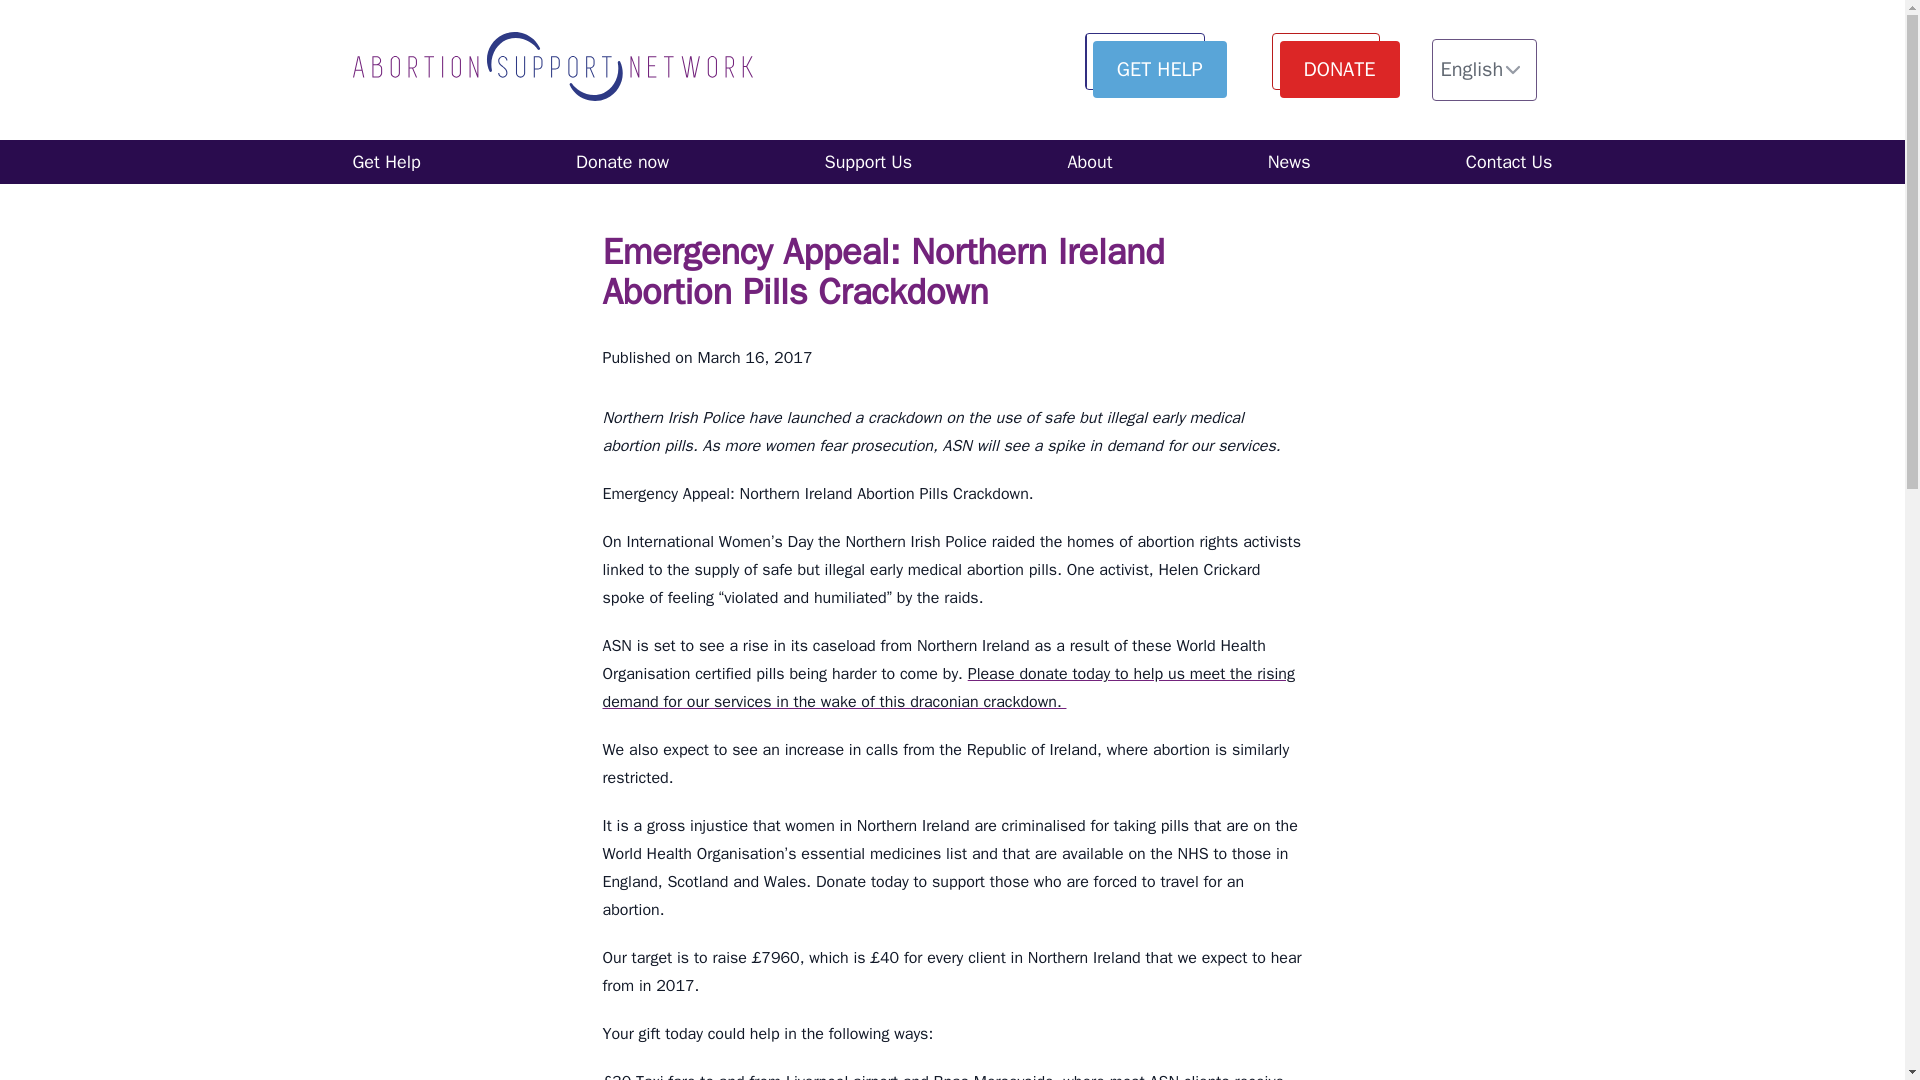  What do you see at coordinates (868, 162) in the screenshot?
I see `Support Us` at bounding box center [868, 162].